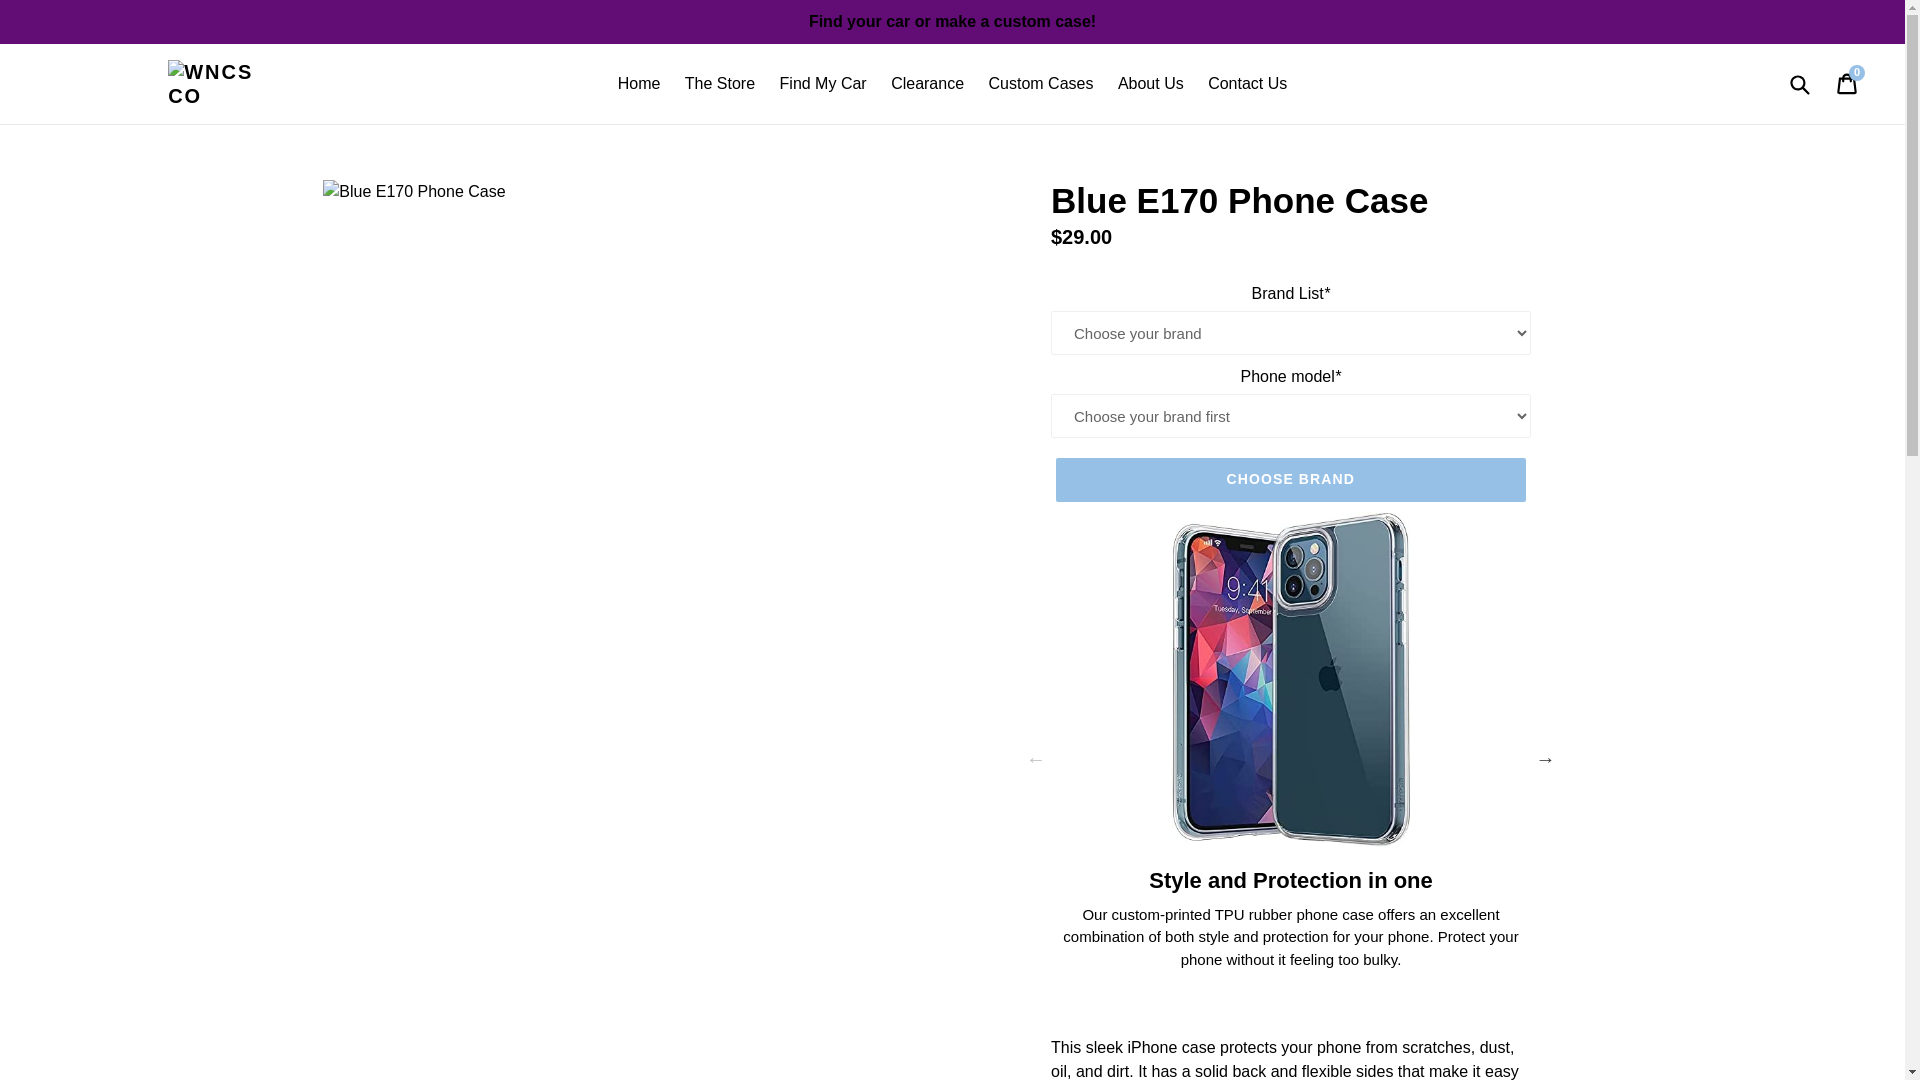 The height and width of the screenshot is (1080, 1920). Describe the element at coordinates (1248, 84) in the screenshot. I see `Contact Us` at that location.